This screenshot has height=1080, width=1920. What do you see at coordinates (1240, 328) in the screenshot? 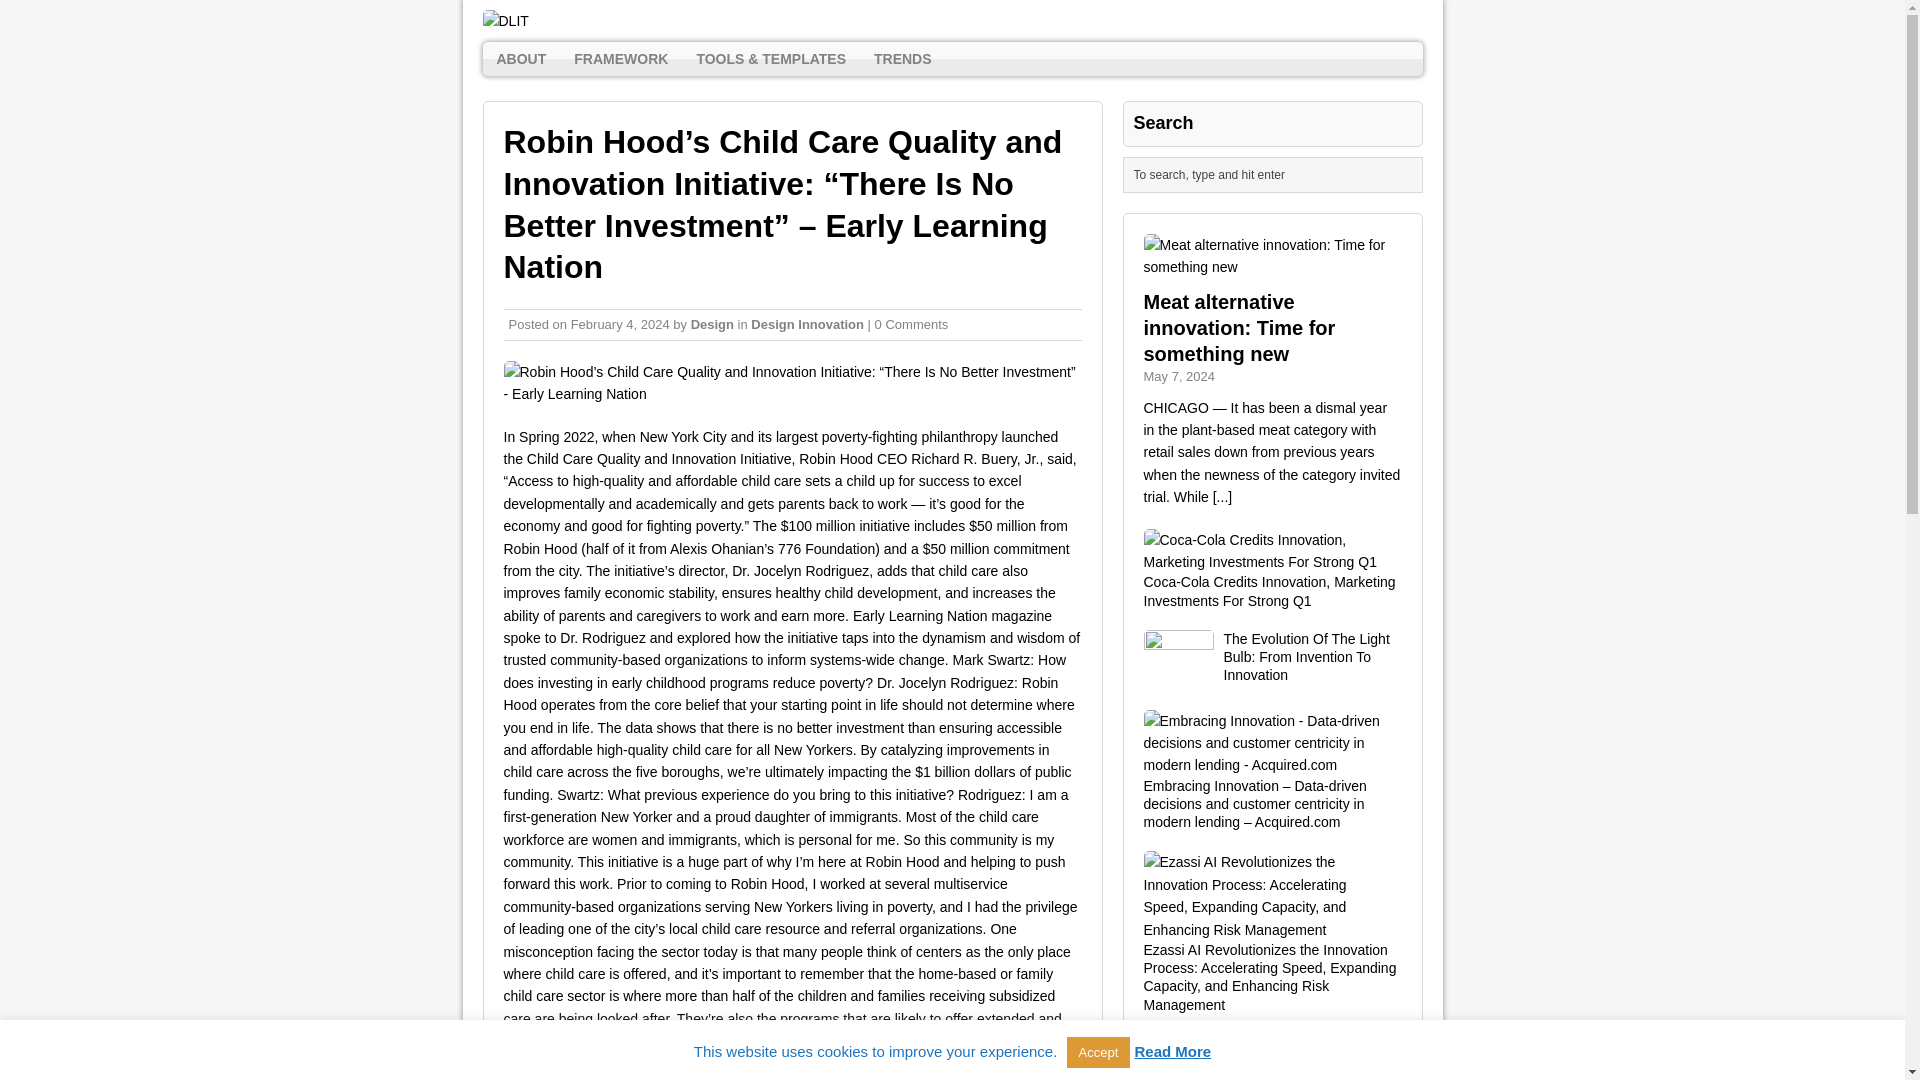
I see `Meat alternative innovation: Time for something new` at bounding box center [1240, 328].